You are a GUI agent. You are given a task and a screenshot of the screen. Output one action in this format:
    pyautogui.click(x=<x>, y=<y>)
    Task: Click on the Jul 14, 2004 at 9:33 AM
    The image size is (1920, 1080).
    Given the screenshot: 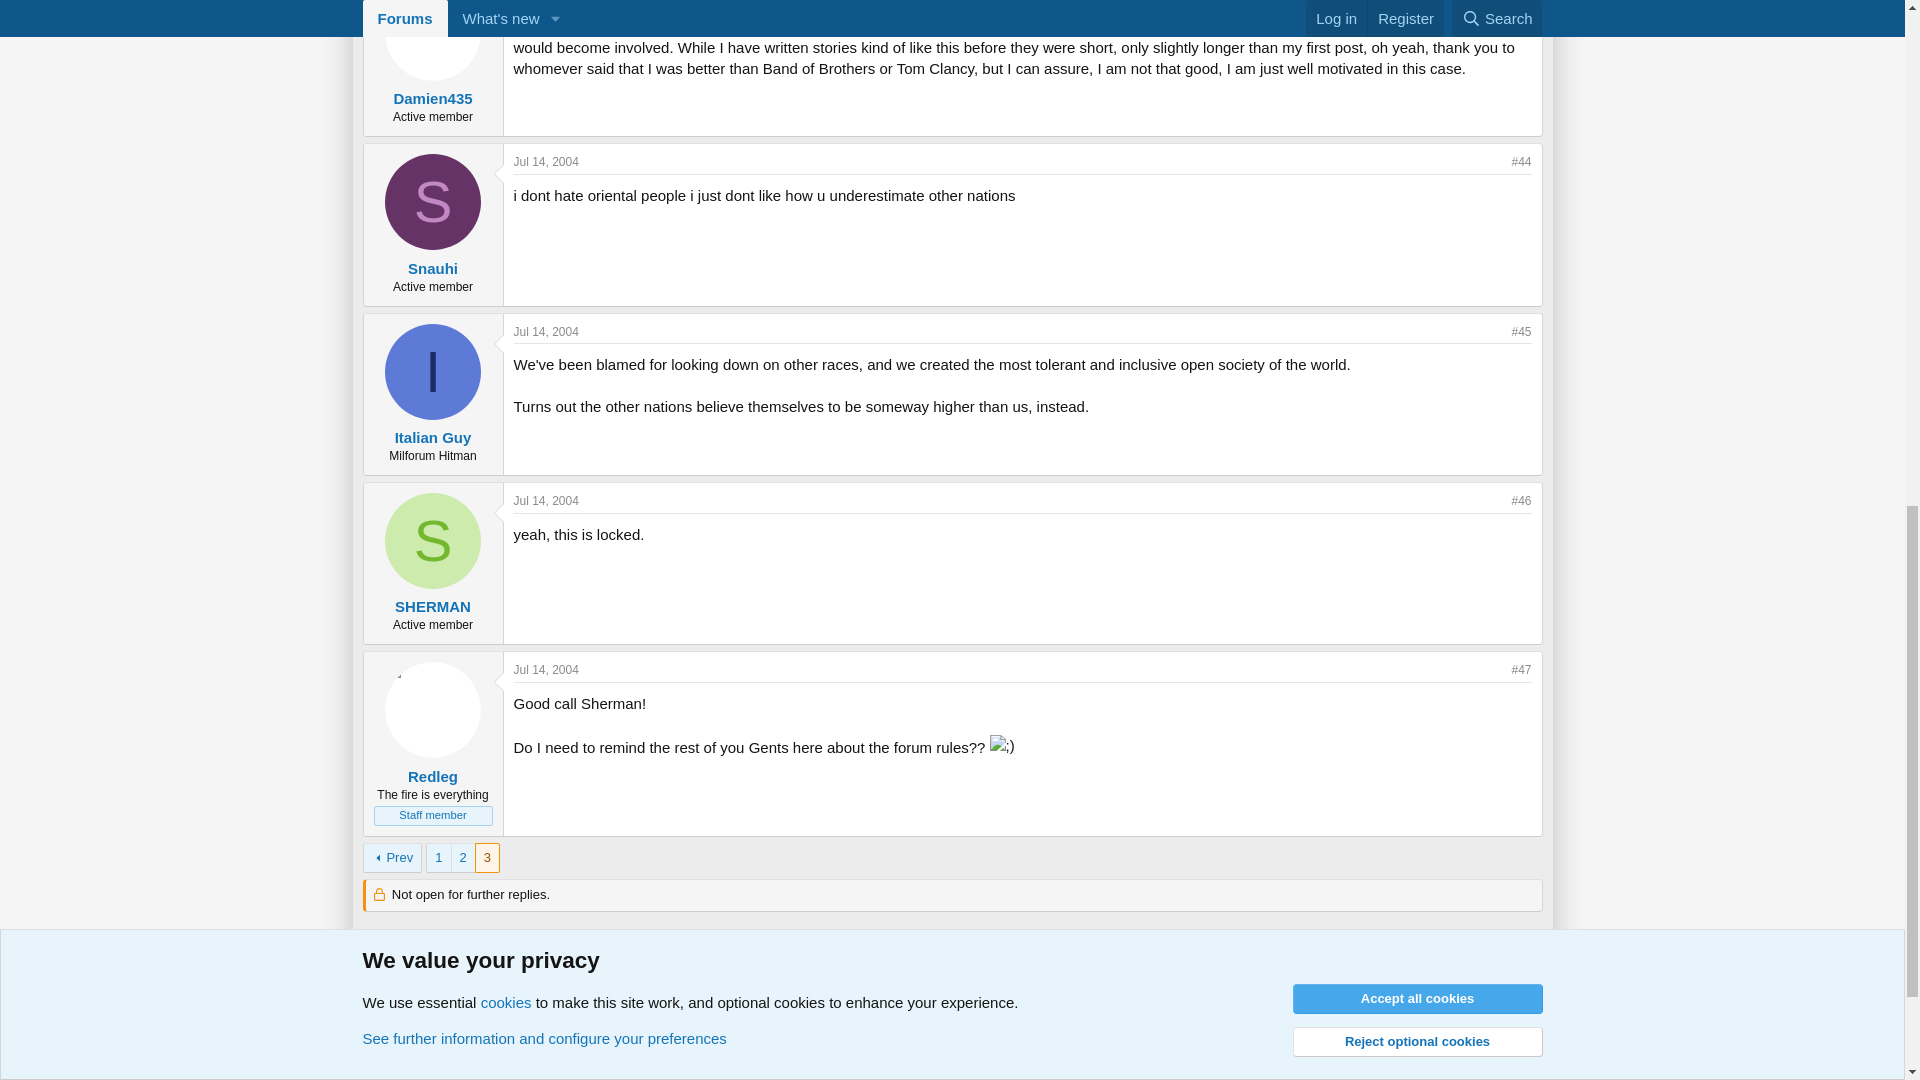 What is the action you would take?
    pyautogui.click(x=546, y=162)
    